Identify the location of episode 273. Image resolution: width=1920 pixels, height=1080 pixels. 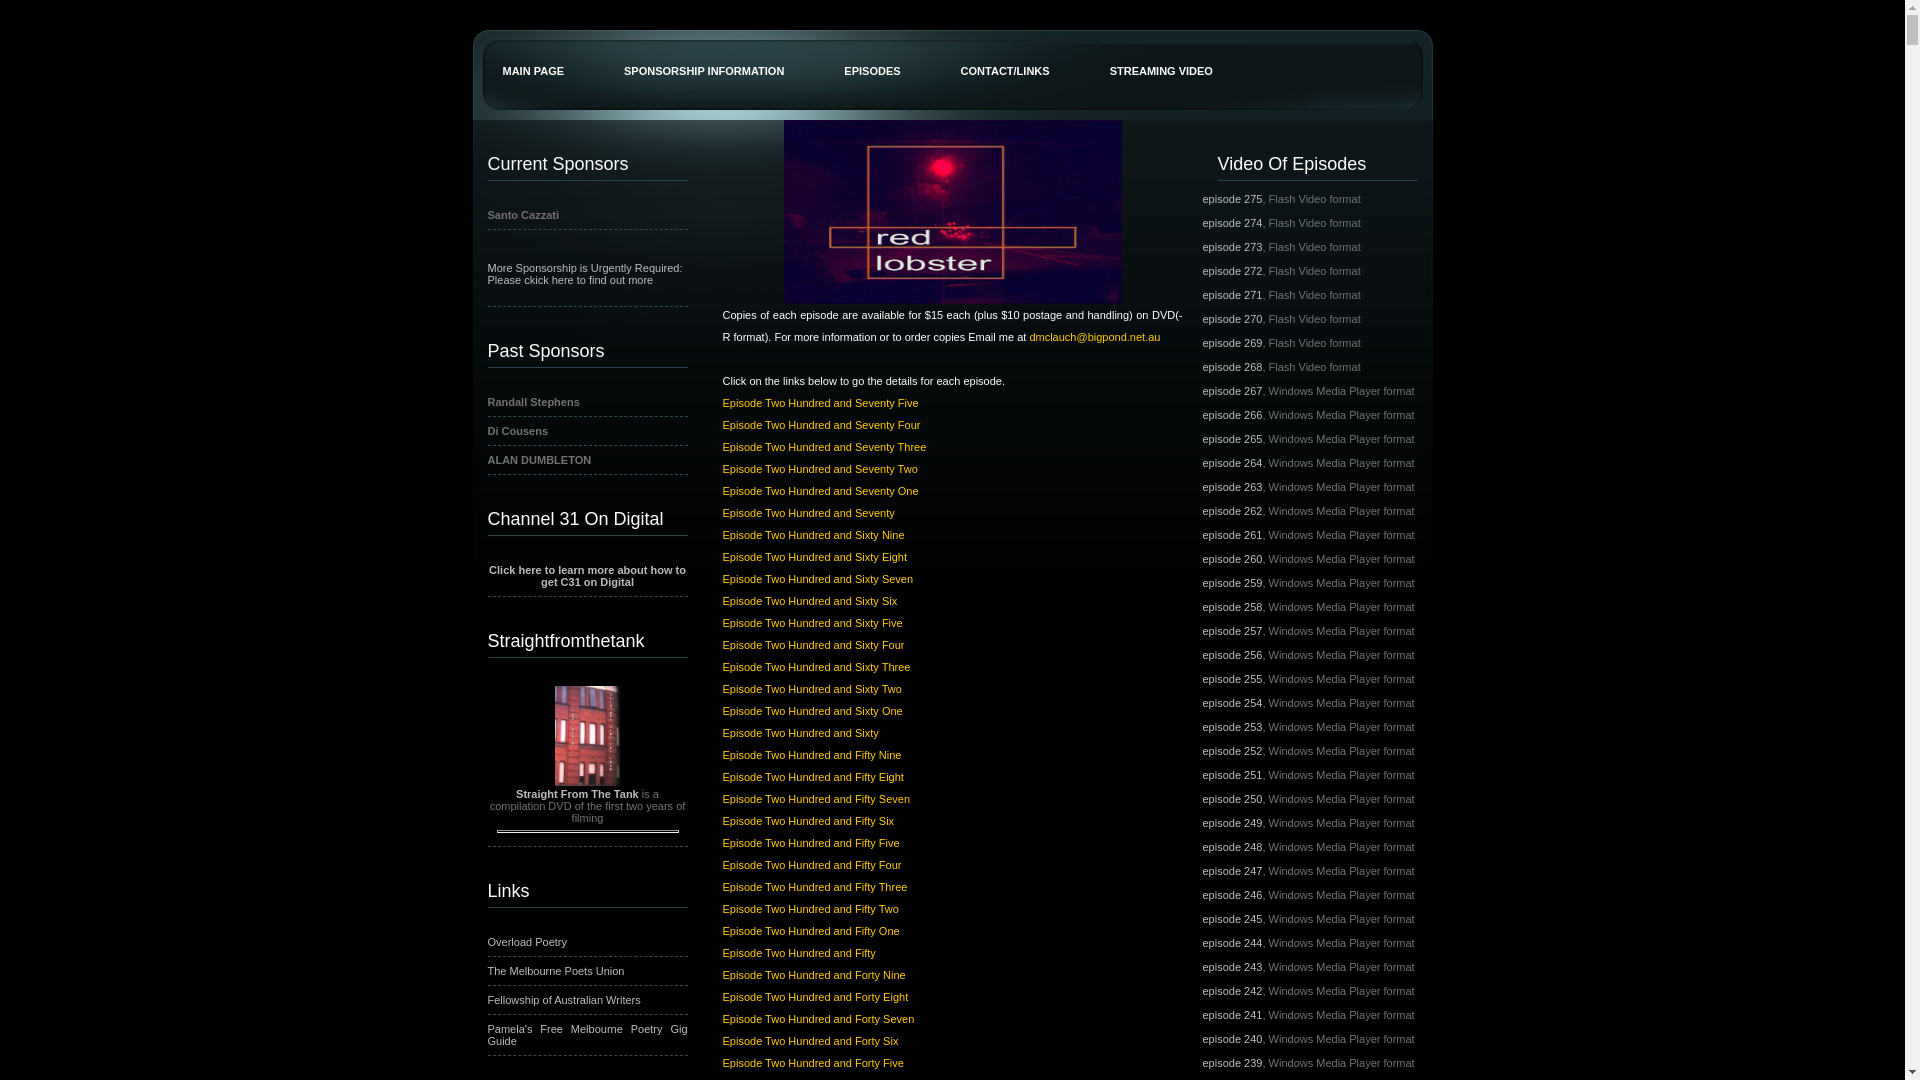
(1232, 247).